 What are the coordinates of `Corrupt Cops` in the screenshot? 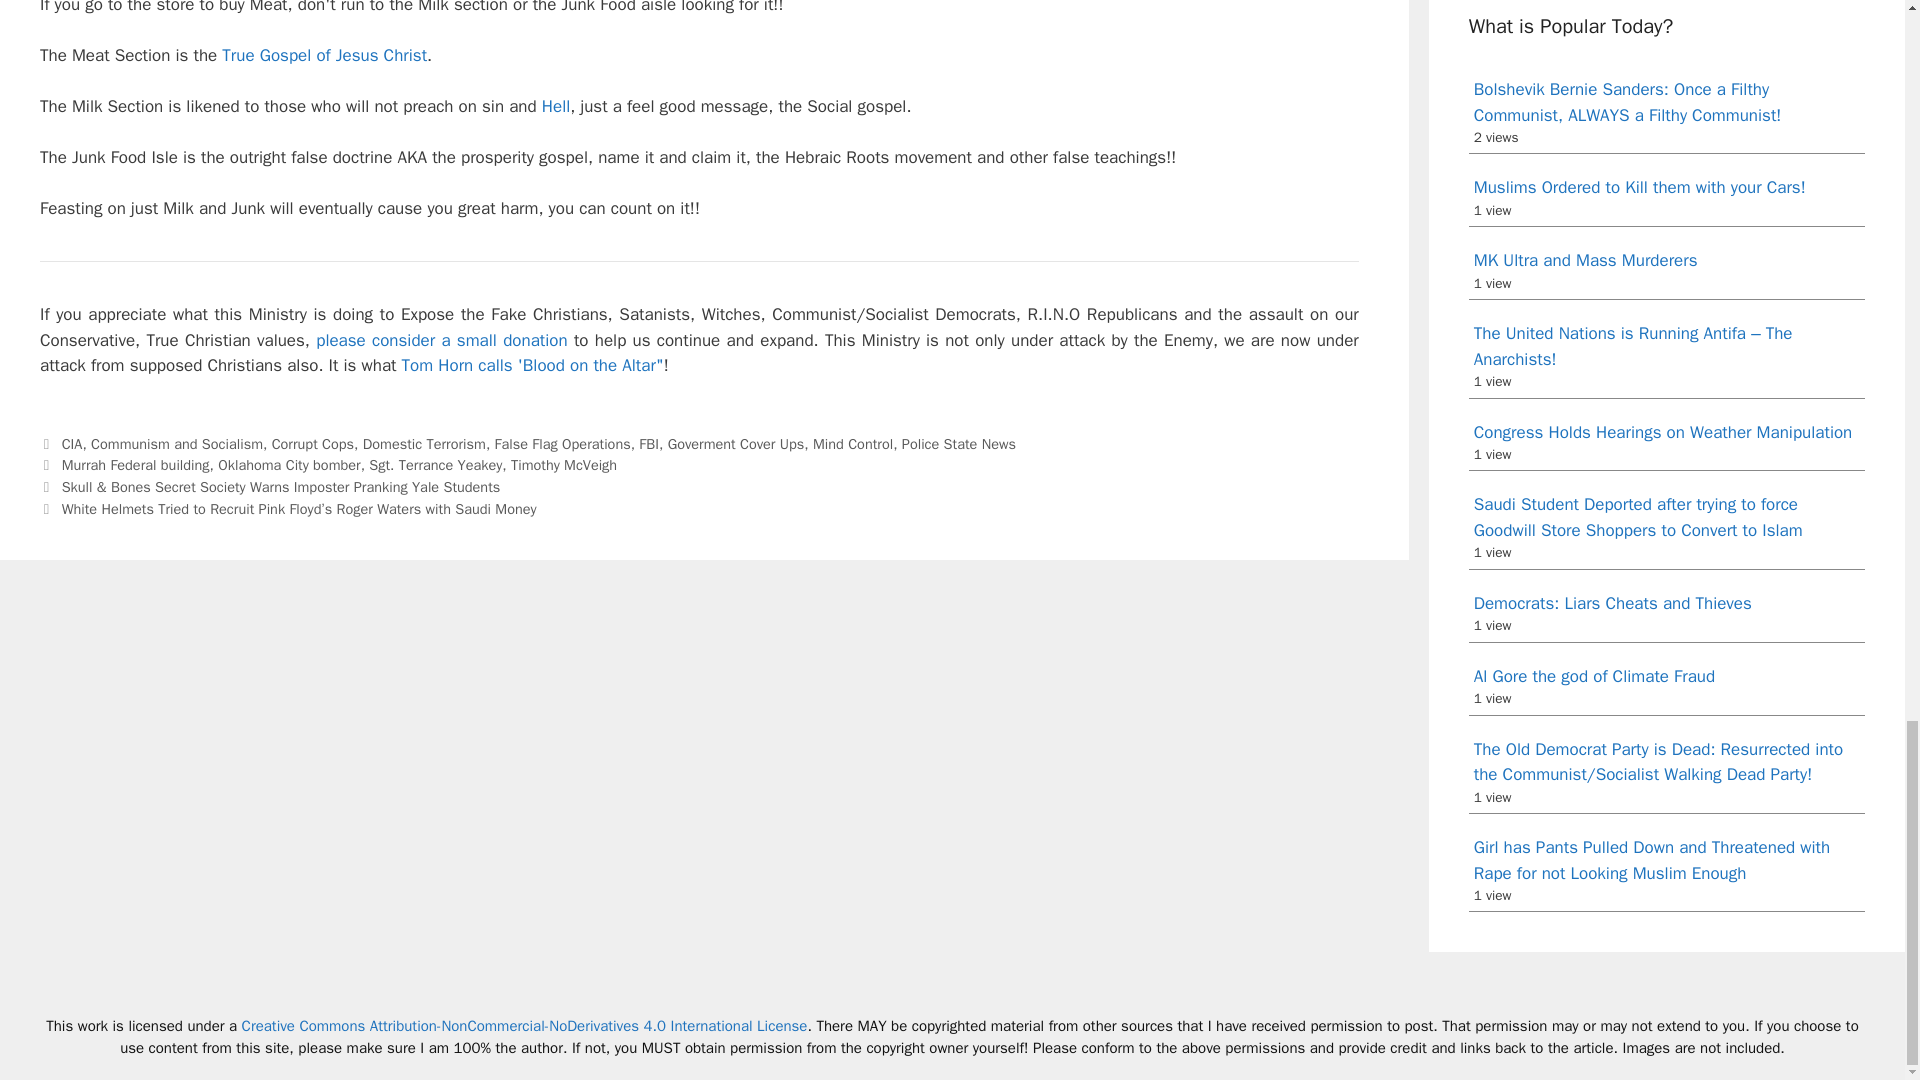 It's located at (312, 444).